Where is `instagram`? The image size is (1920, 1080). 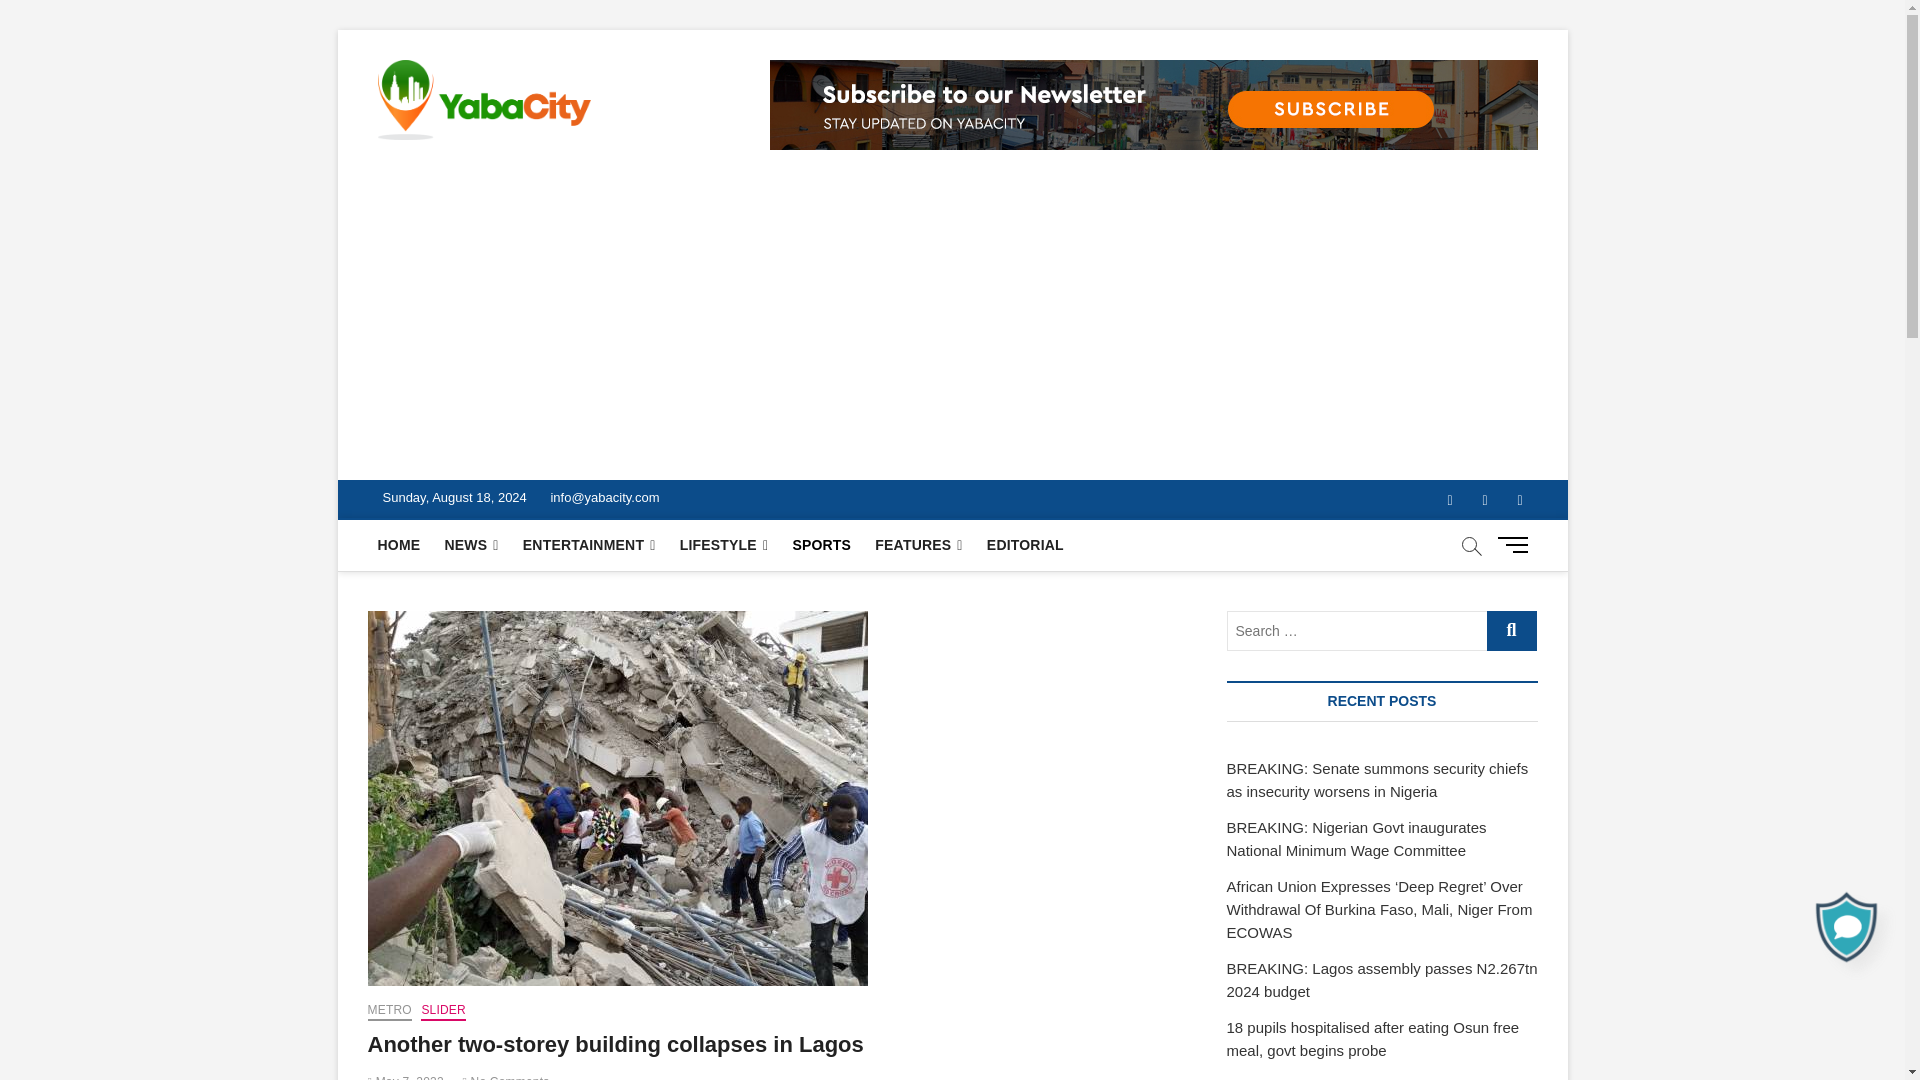 instagram is located at coordinates (1519, 500).